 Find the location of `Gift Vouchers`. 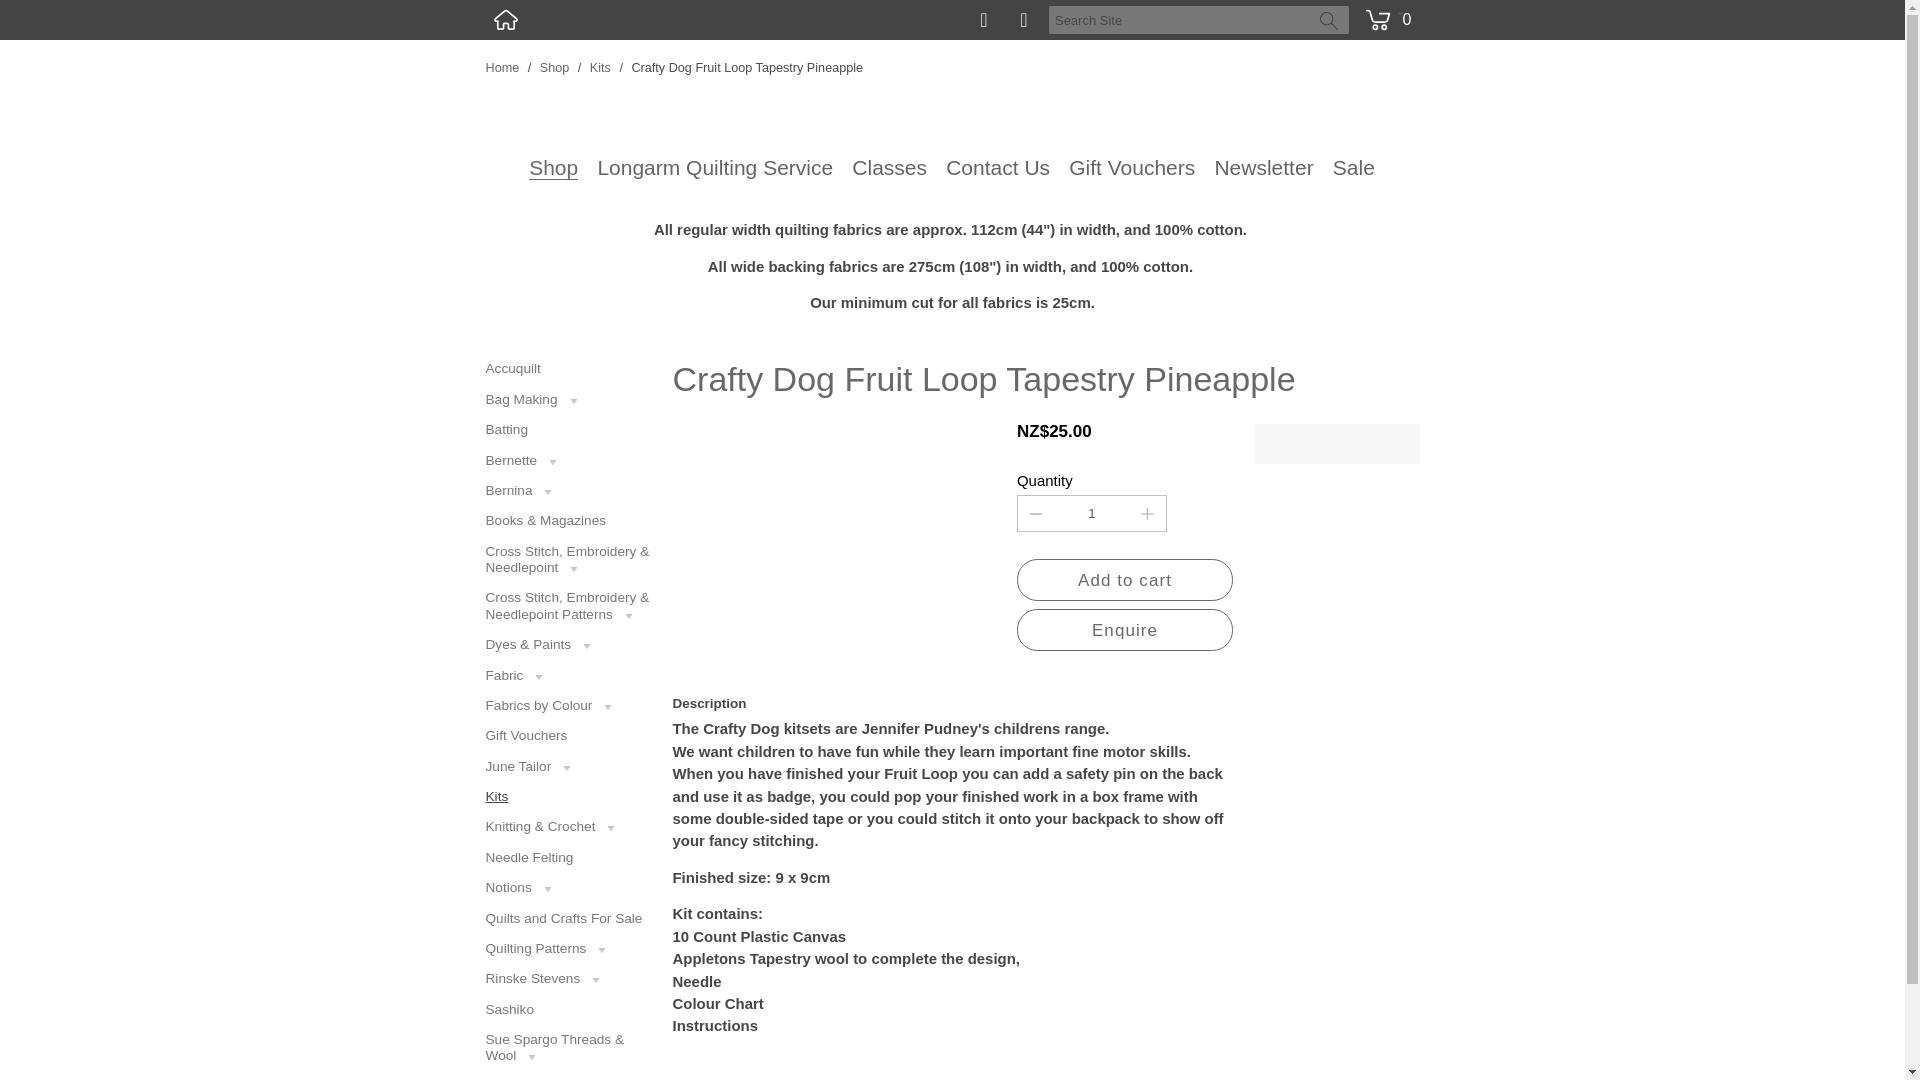

Gift Vouchers is located at coordinates (1132, 167).